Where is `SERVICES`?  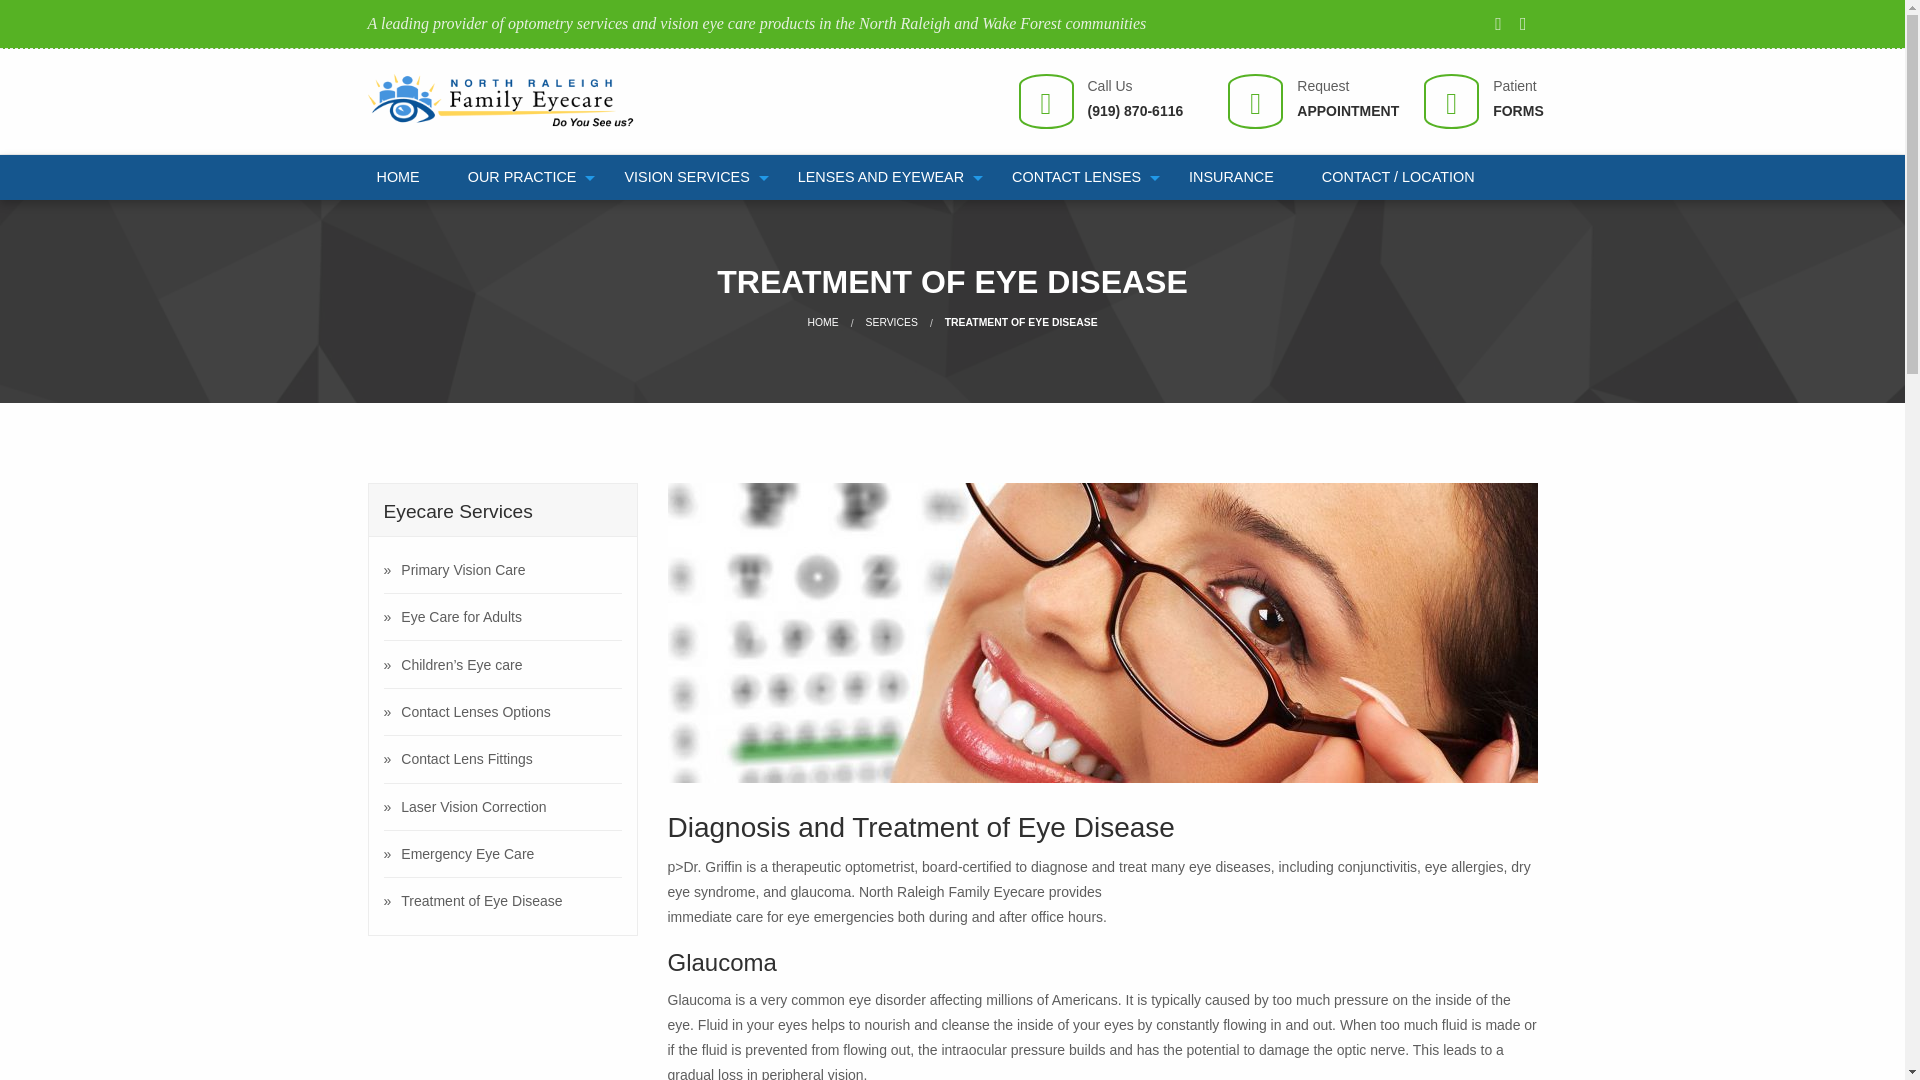
SERVICES is located at coordinates (891, 322).